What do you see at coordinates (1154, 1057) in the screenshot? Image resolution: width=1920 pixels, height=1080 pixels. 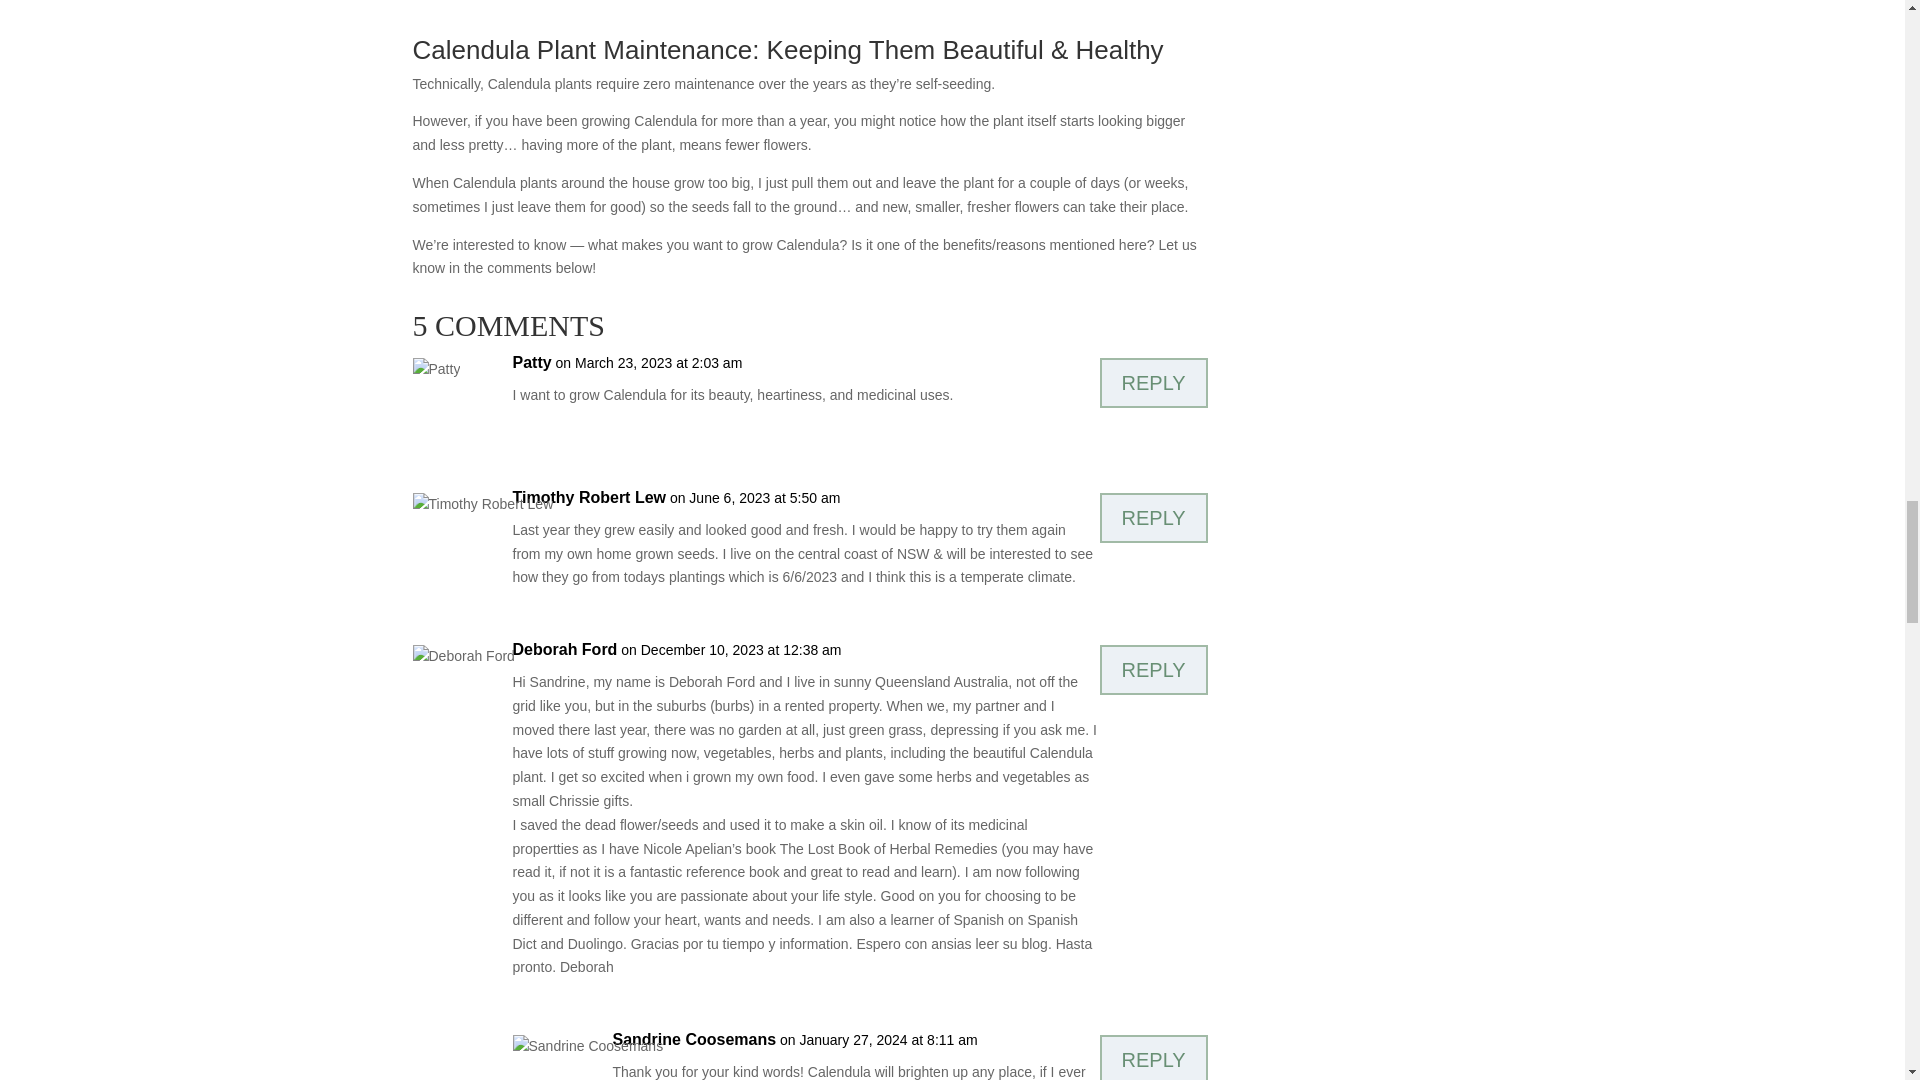 I see `REPLY` at bounding box center [1154, 1057].